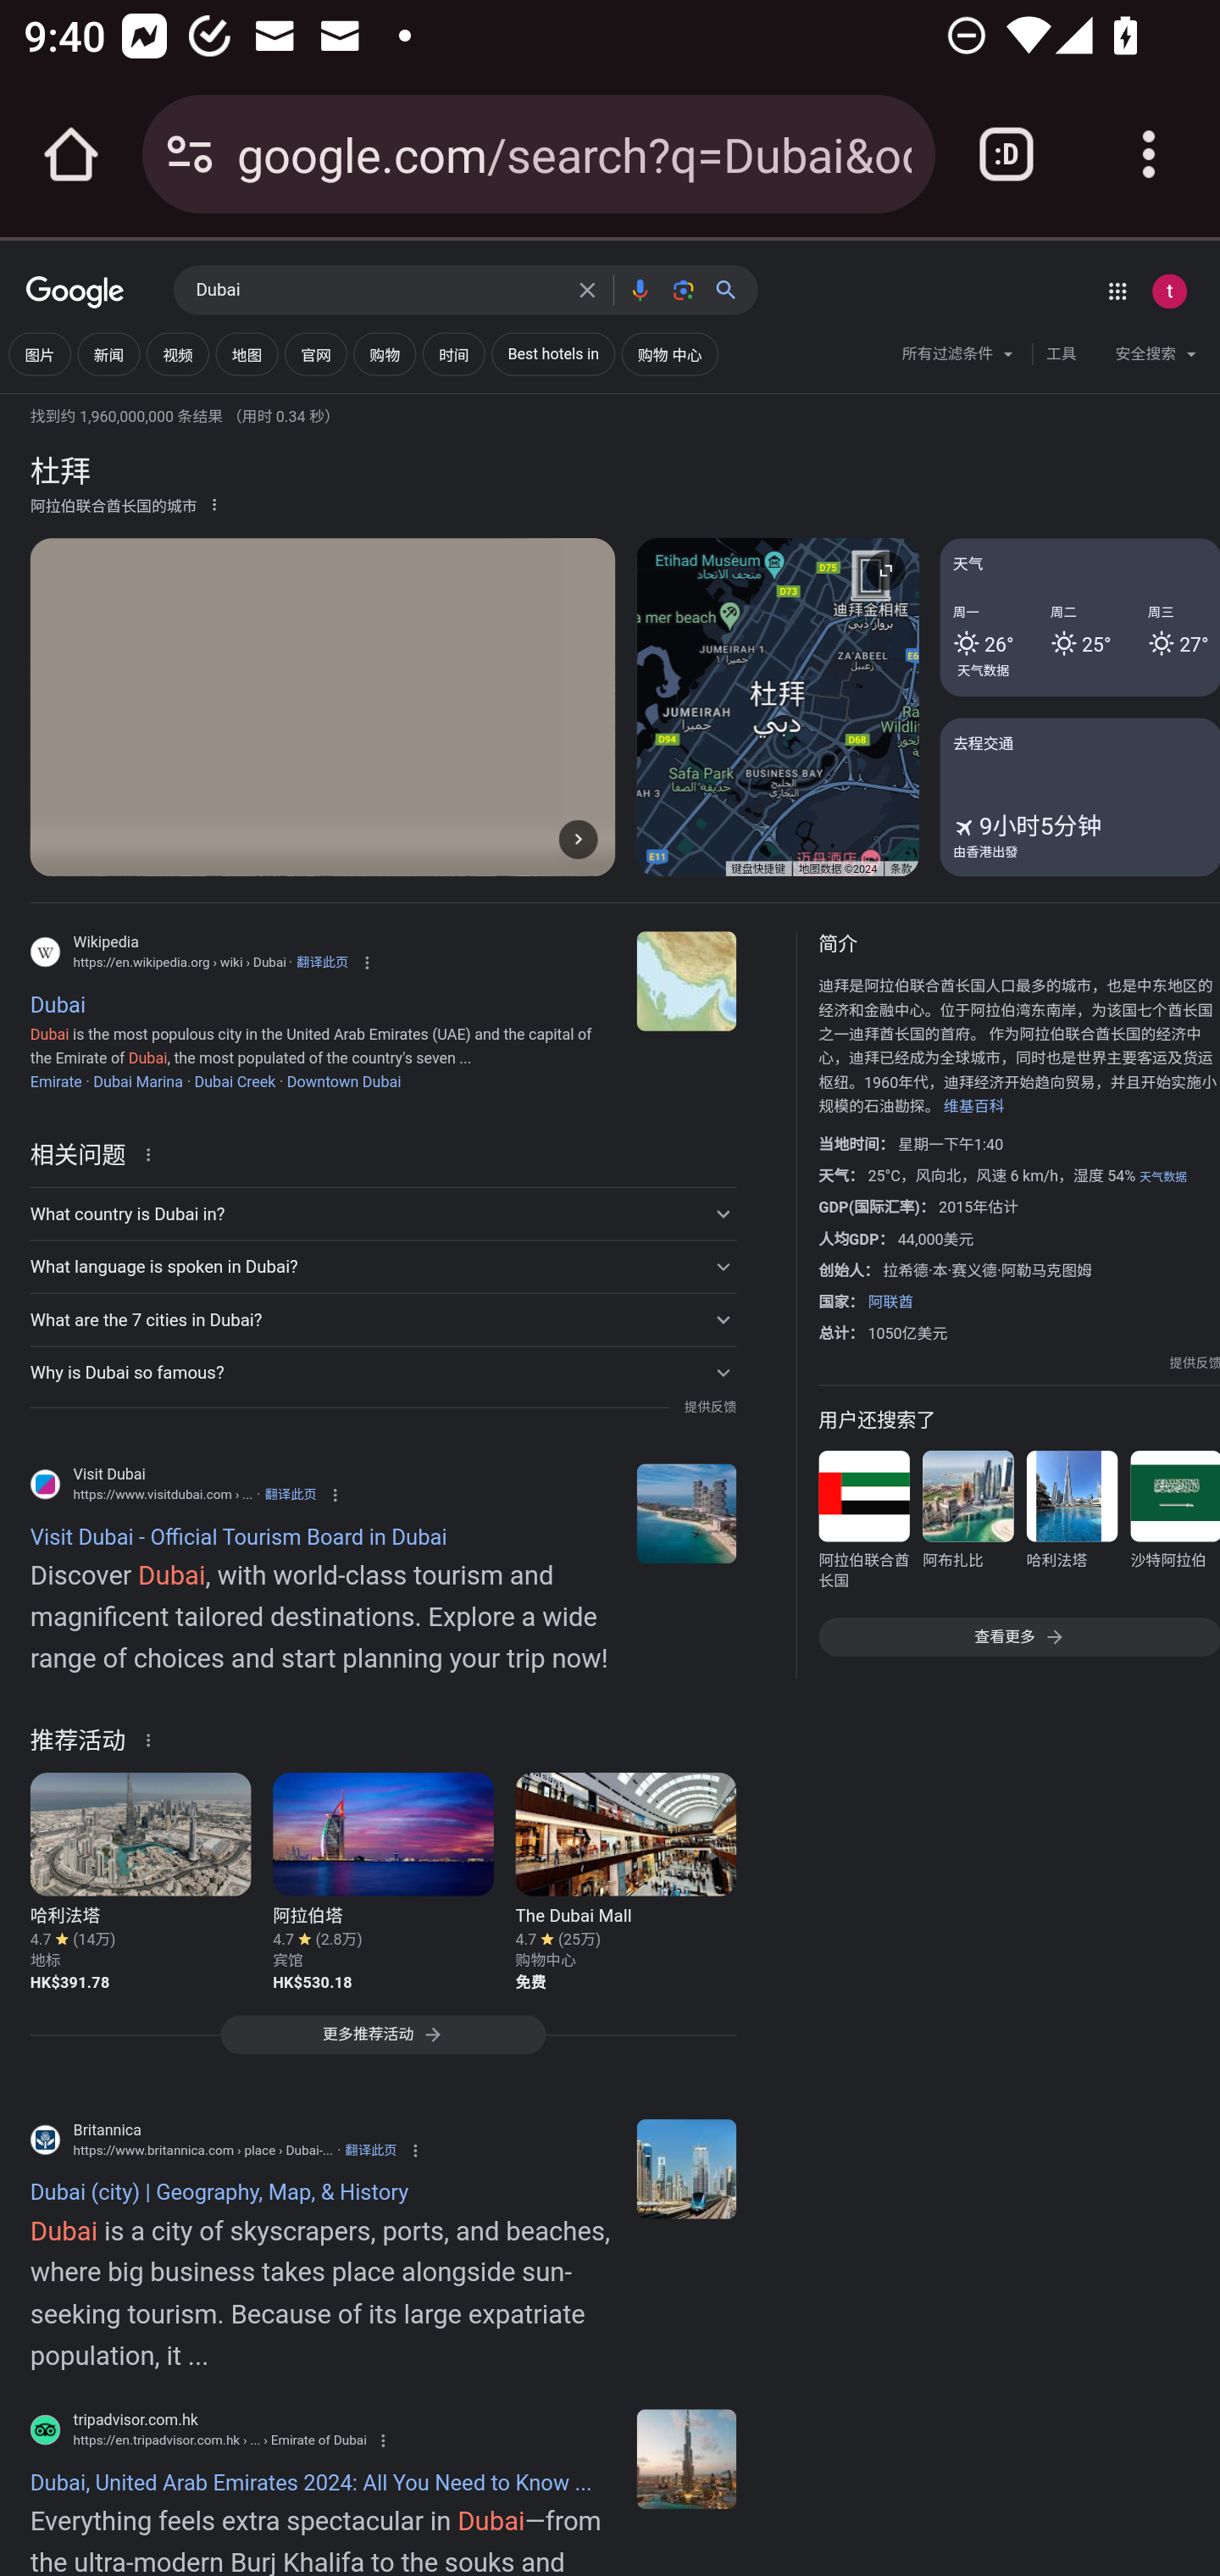 The width and height of the screenshot is (1220, 2576). I want to click on 按图搜索, so click(683, 290).